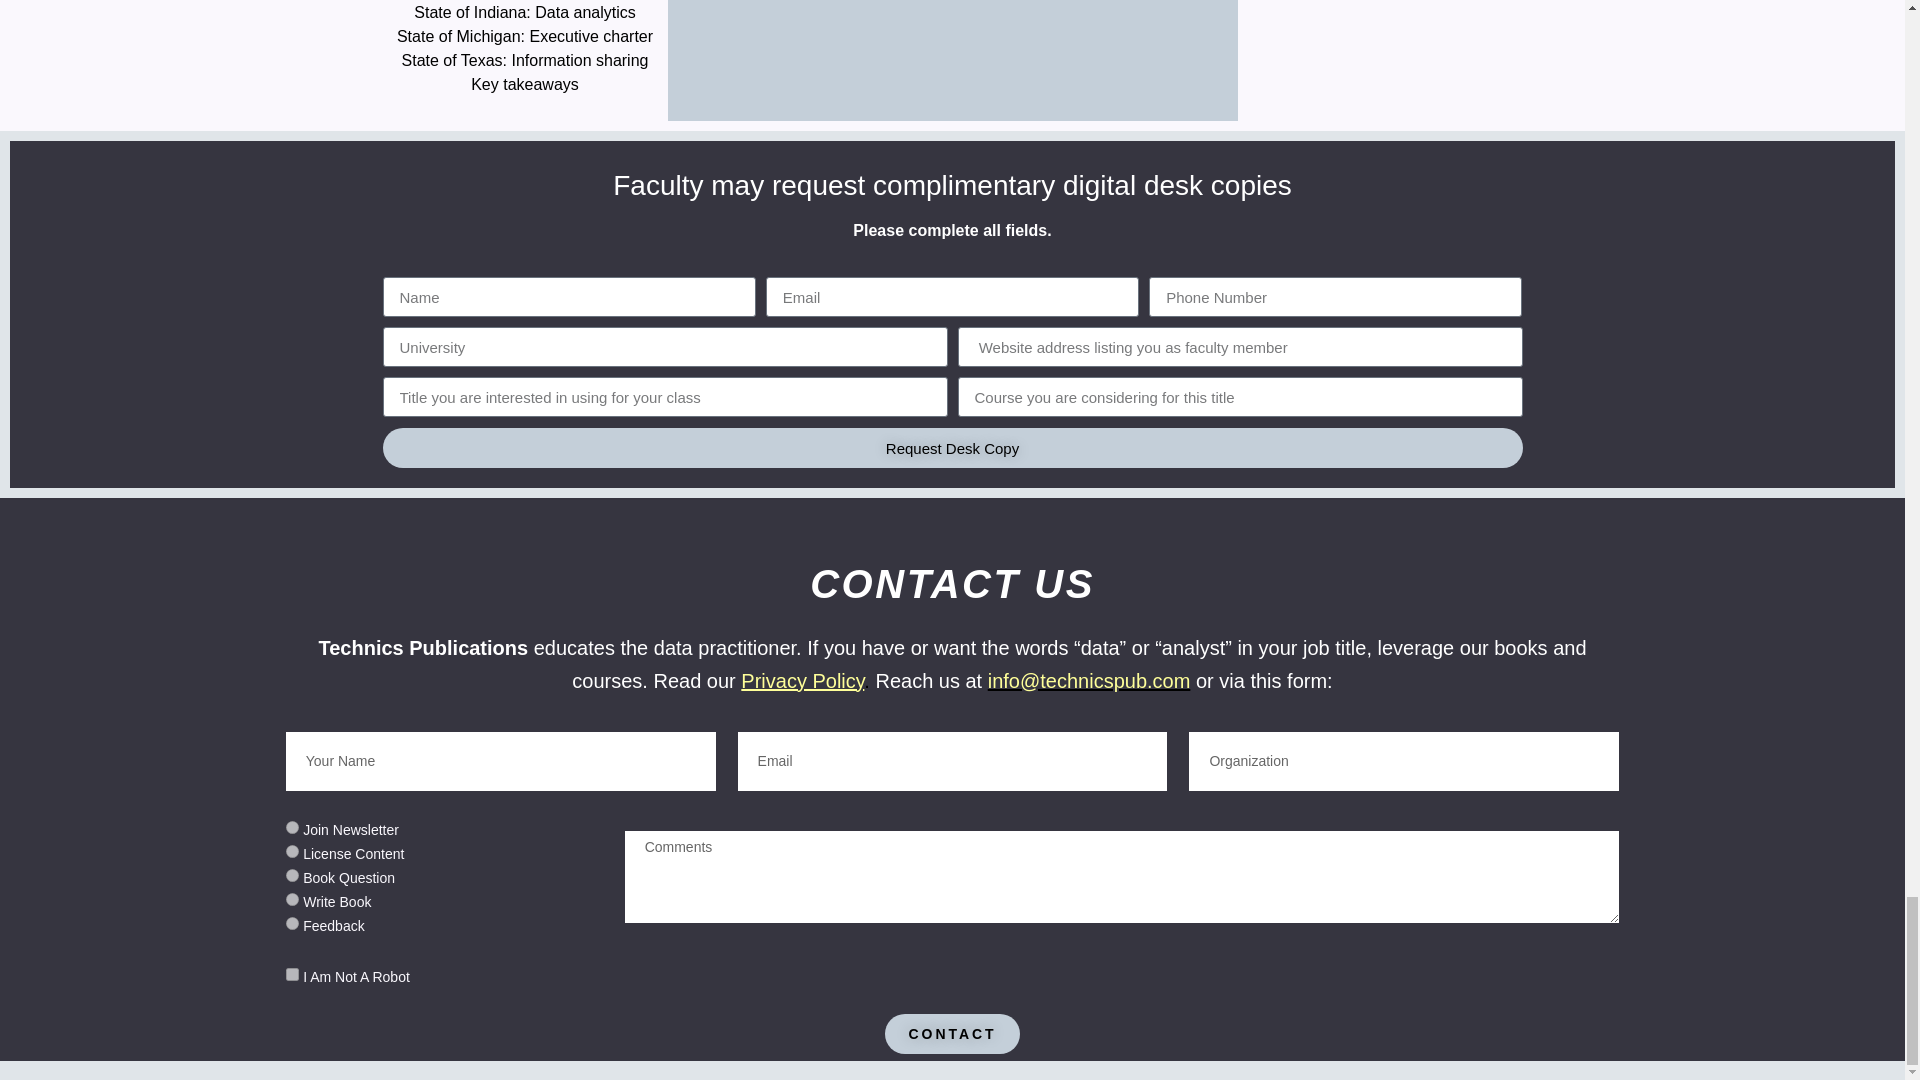 The height and width of the screenshot is (1080, 1920). Describe the element at coordinates (952, 447) in the screenshot. I see `Request Desk Copy` at that location.